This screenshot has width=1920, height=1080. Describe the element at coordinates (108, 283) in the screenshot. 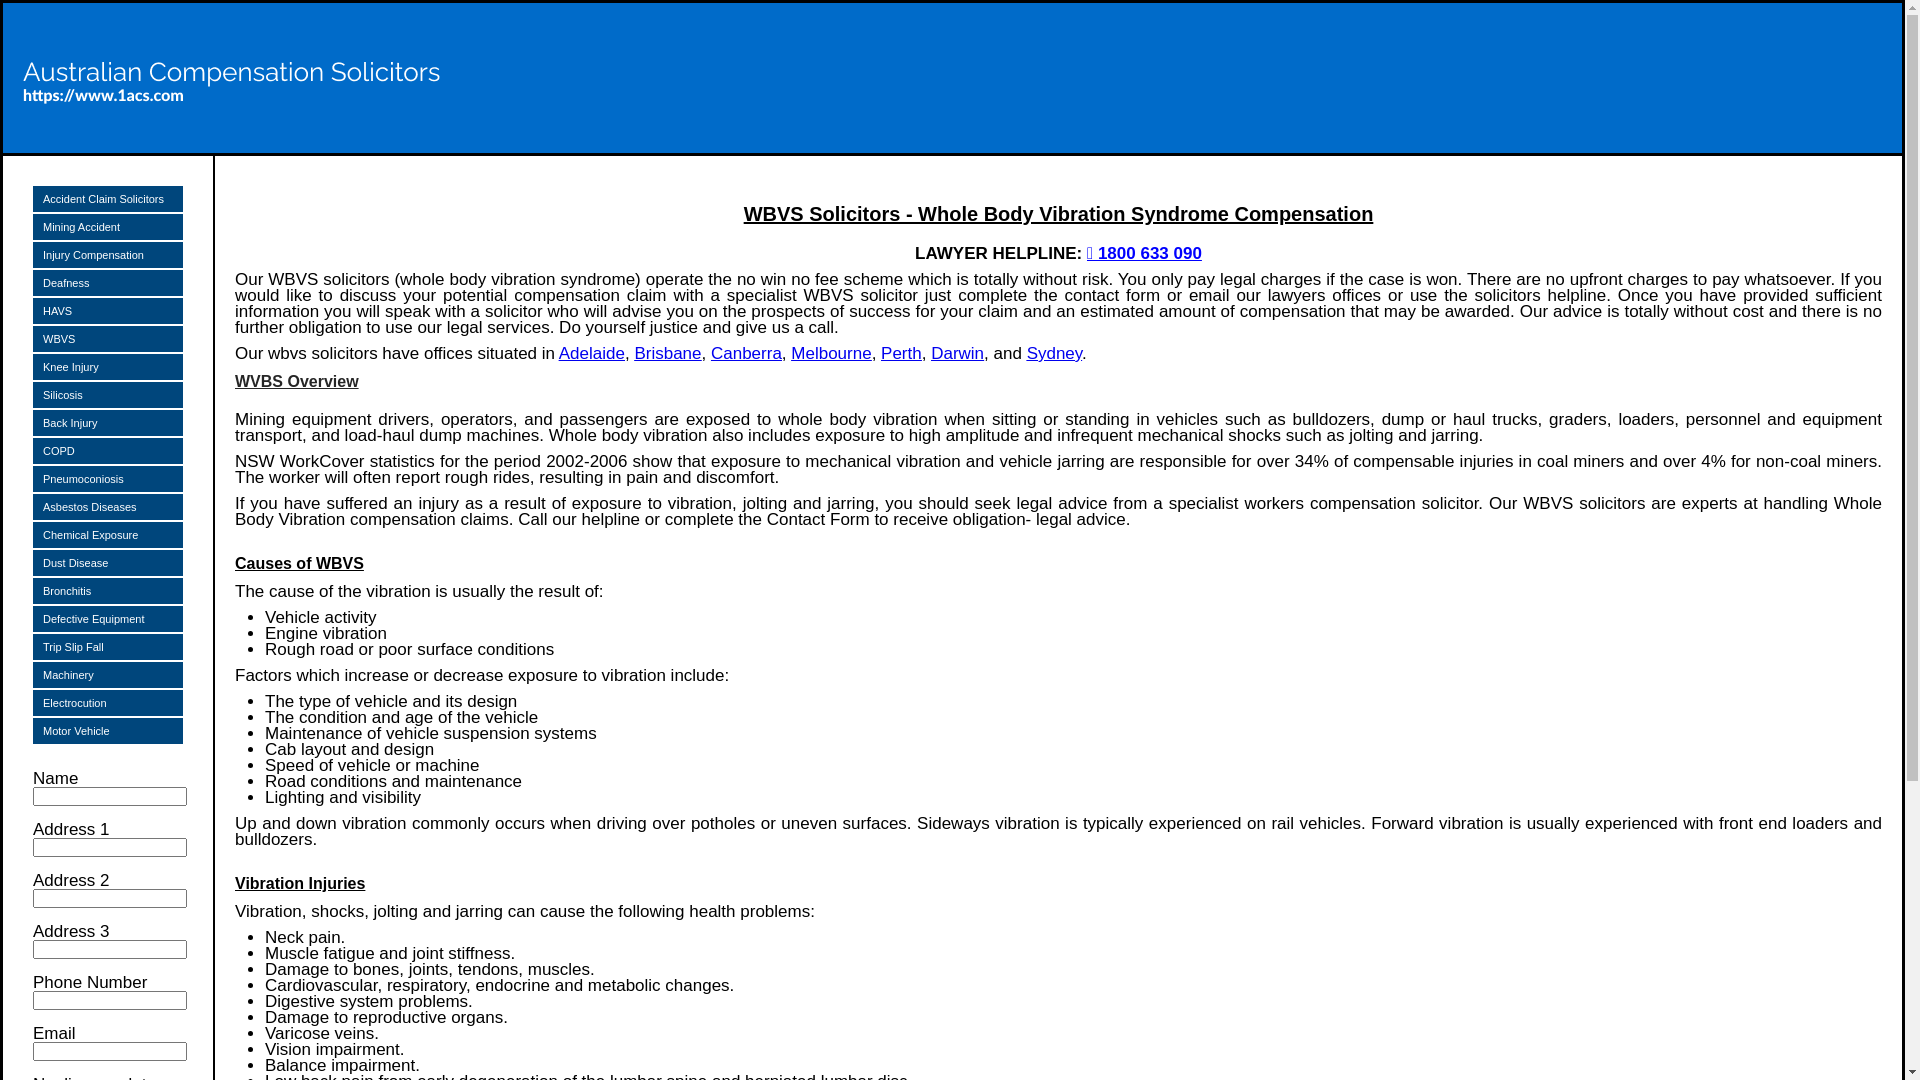

I see `Deafness` at that location.